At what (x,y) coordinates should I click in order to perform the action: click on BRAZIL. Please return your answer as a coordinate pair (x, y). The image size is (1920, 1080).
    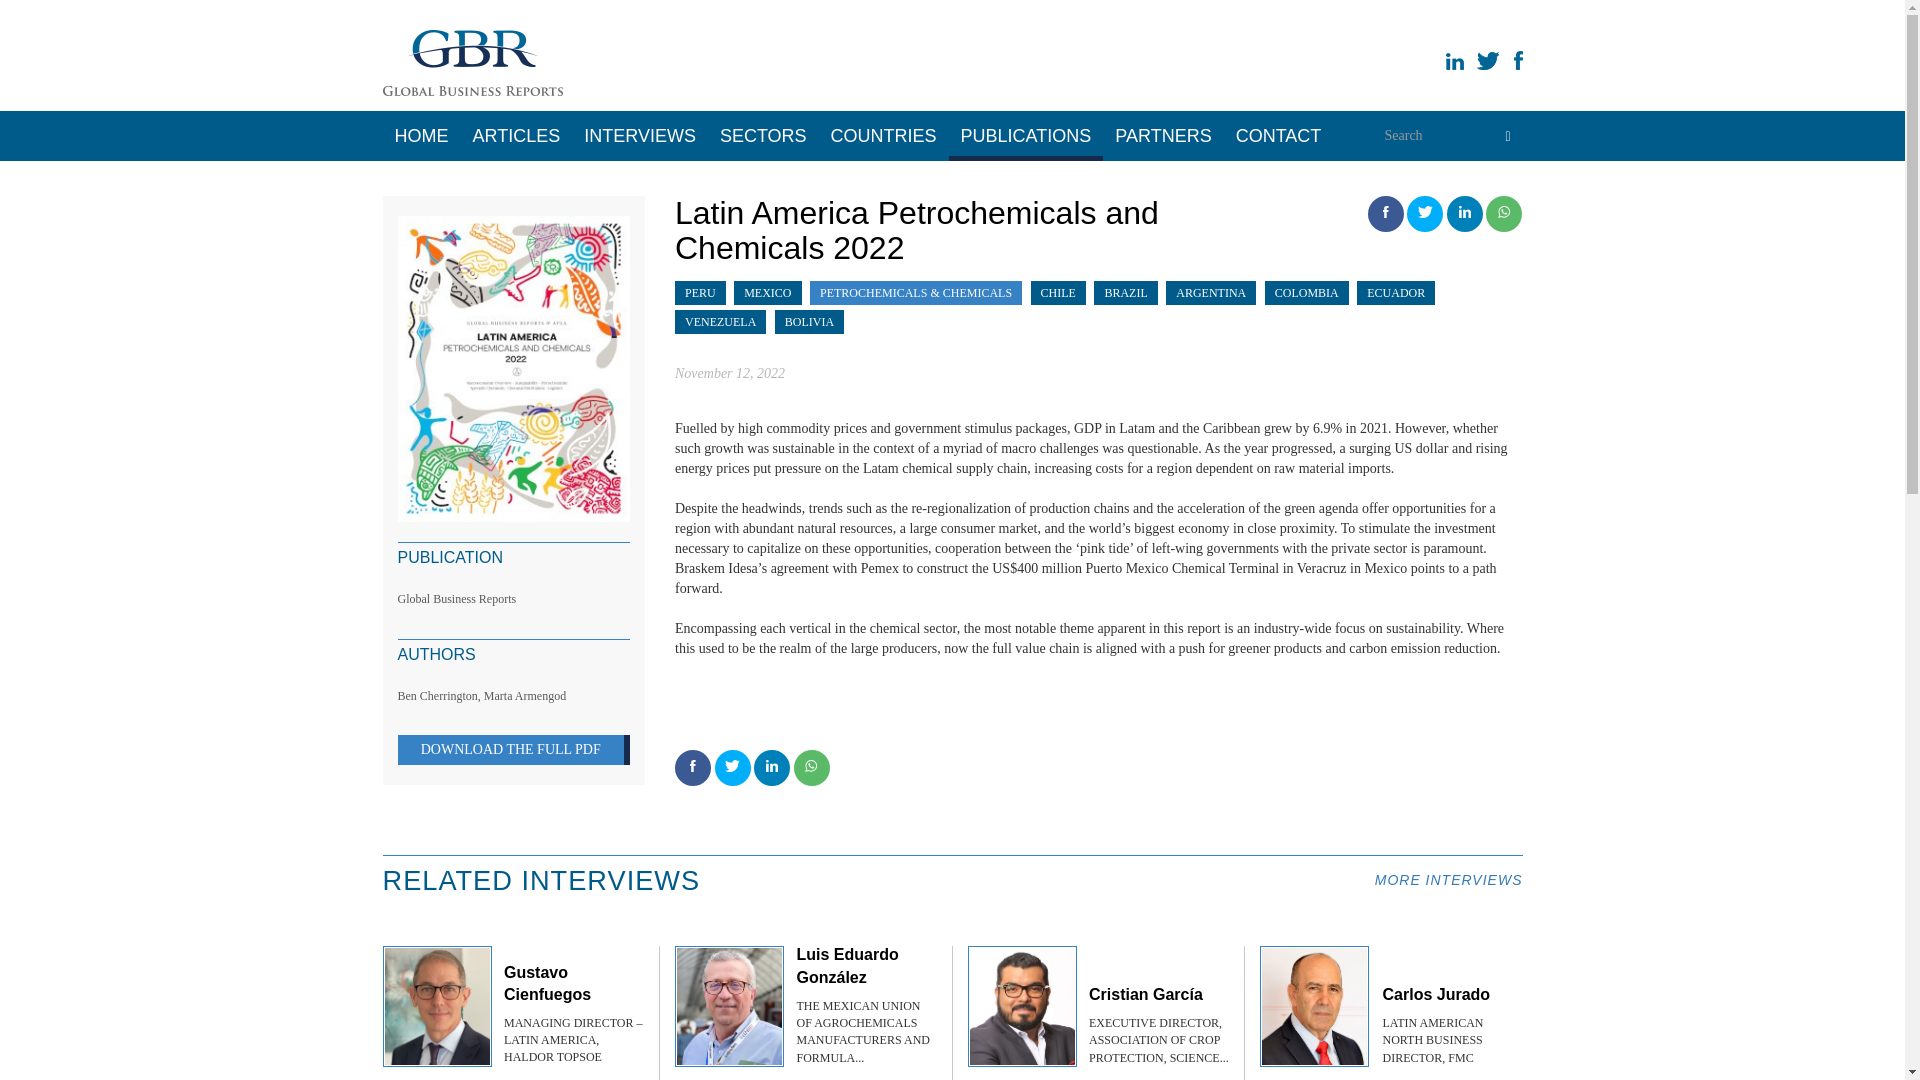
    Looking at the image, I should click on (1125, 293).